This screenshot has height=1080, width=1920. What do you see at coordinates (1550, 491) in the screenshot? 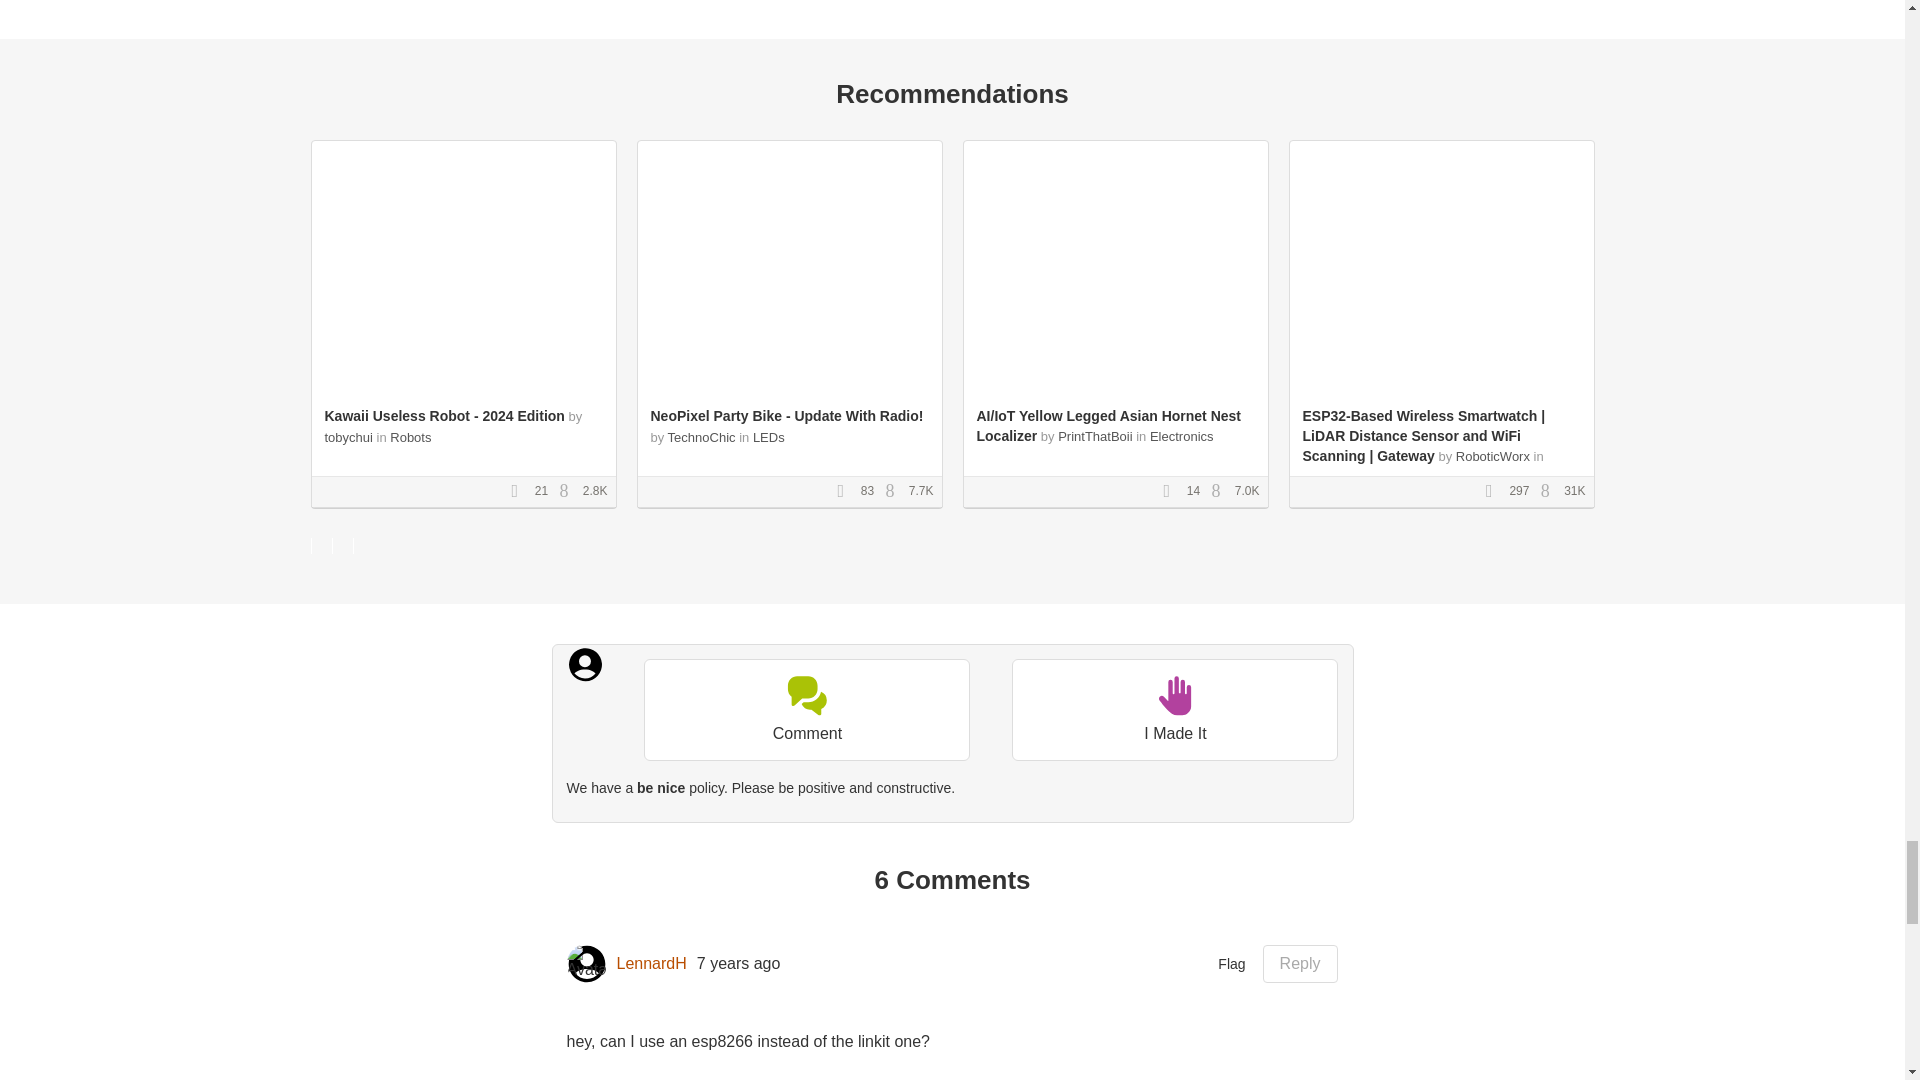
I see `Views Count` at bounding box center [1550, 491].